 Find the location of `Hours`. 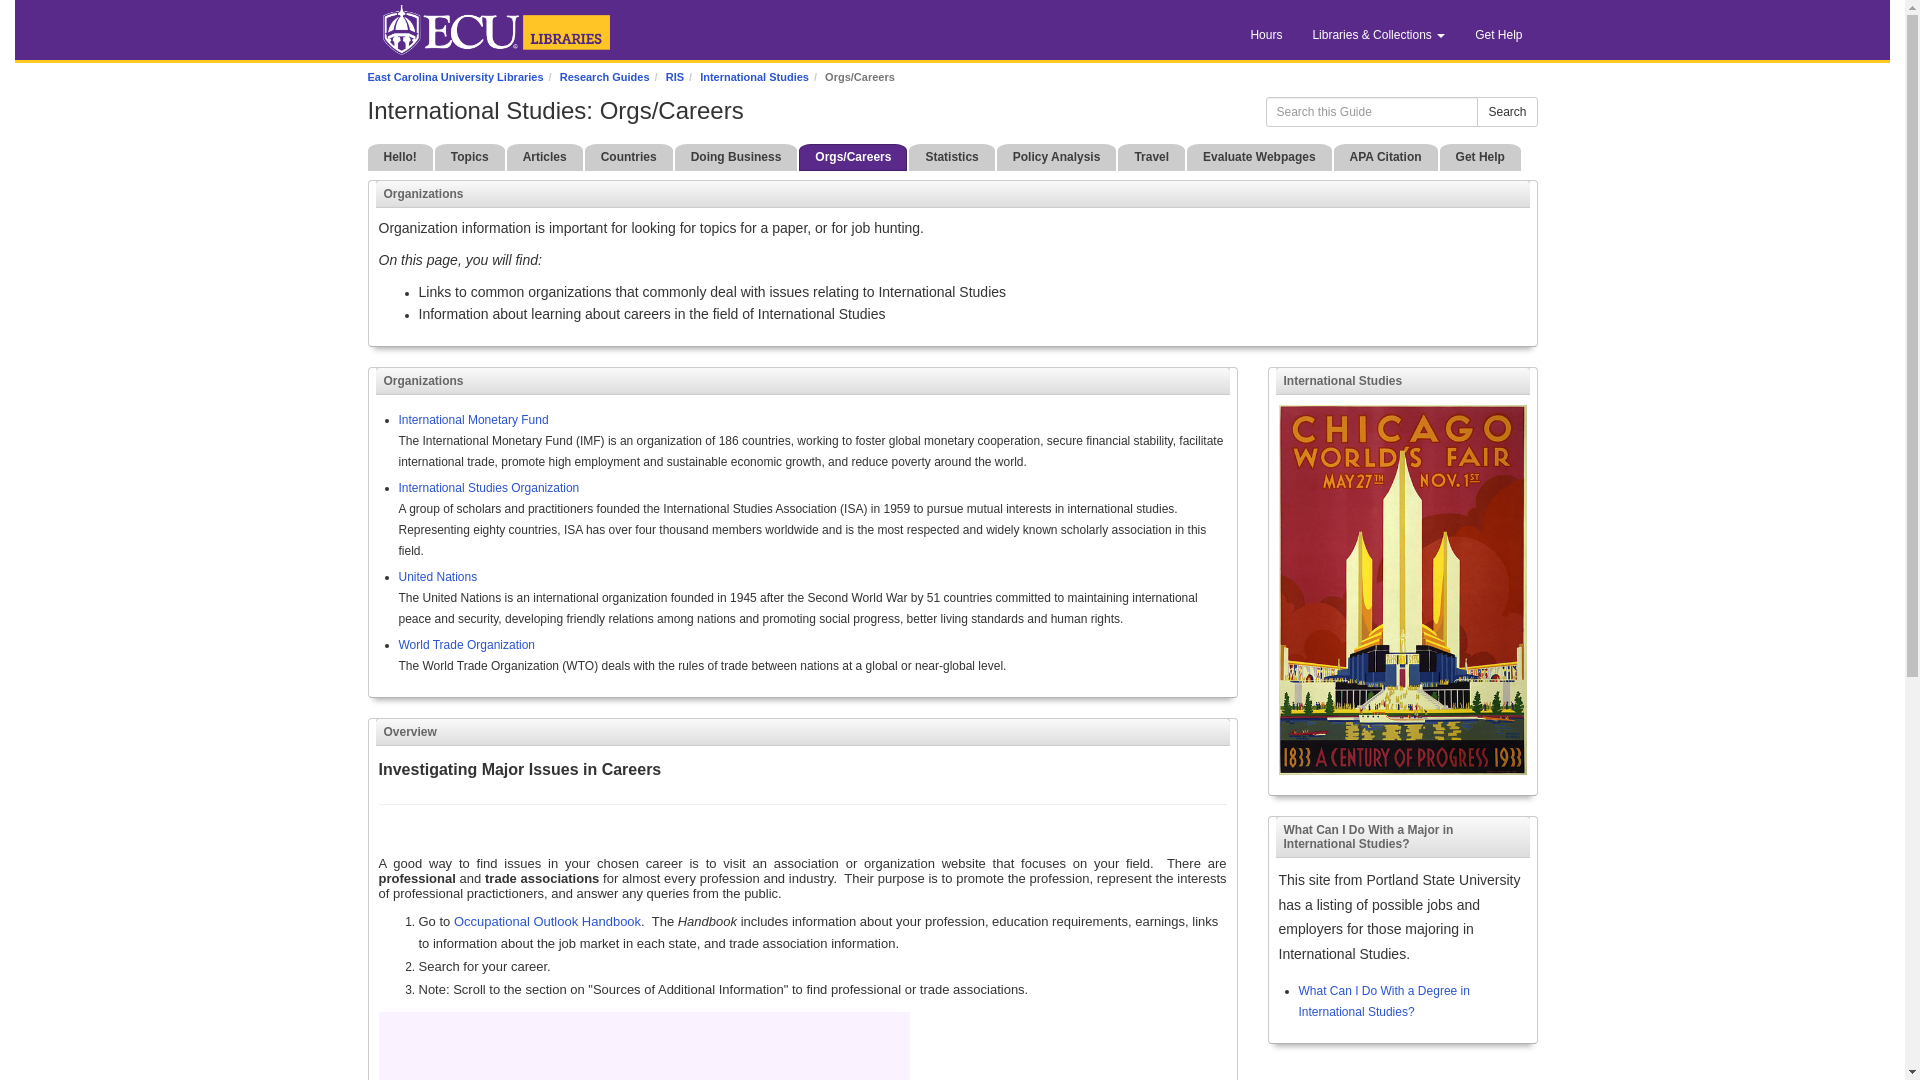

Hours is located at coordinates (1266, 34).